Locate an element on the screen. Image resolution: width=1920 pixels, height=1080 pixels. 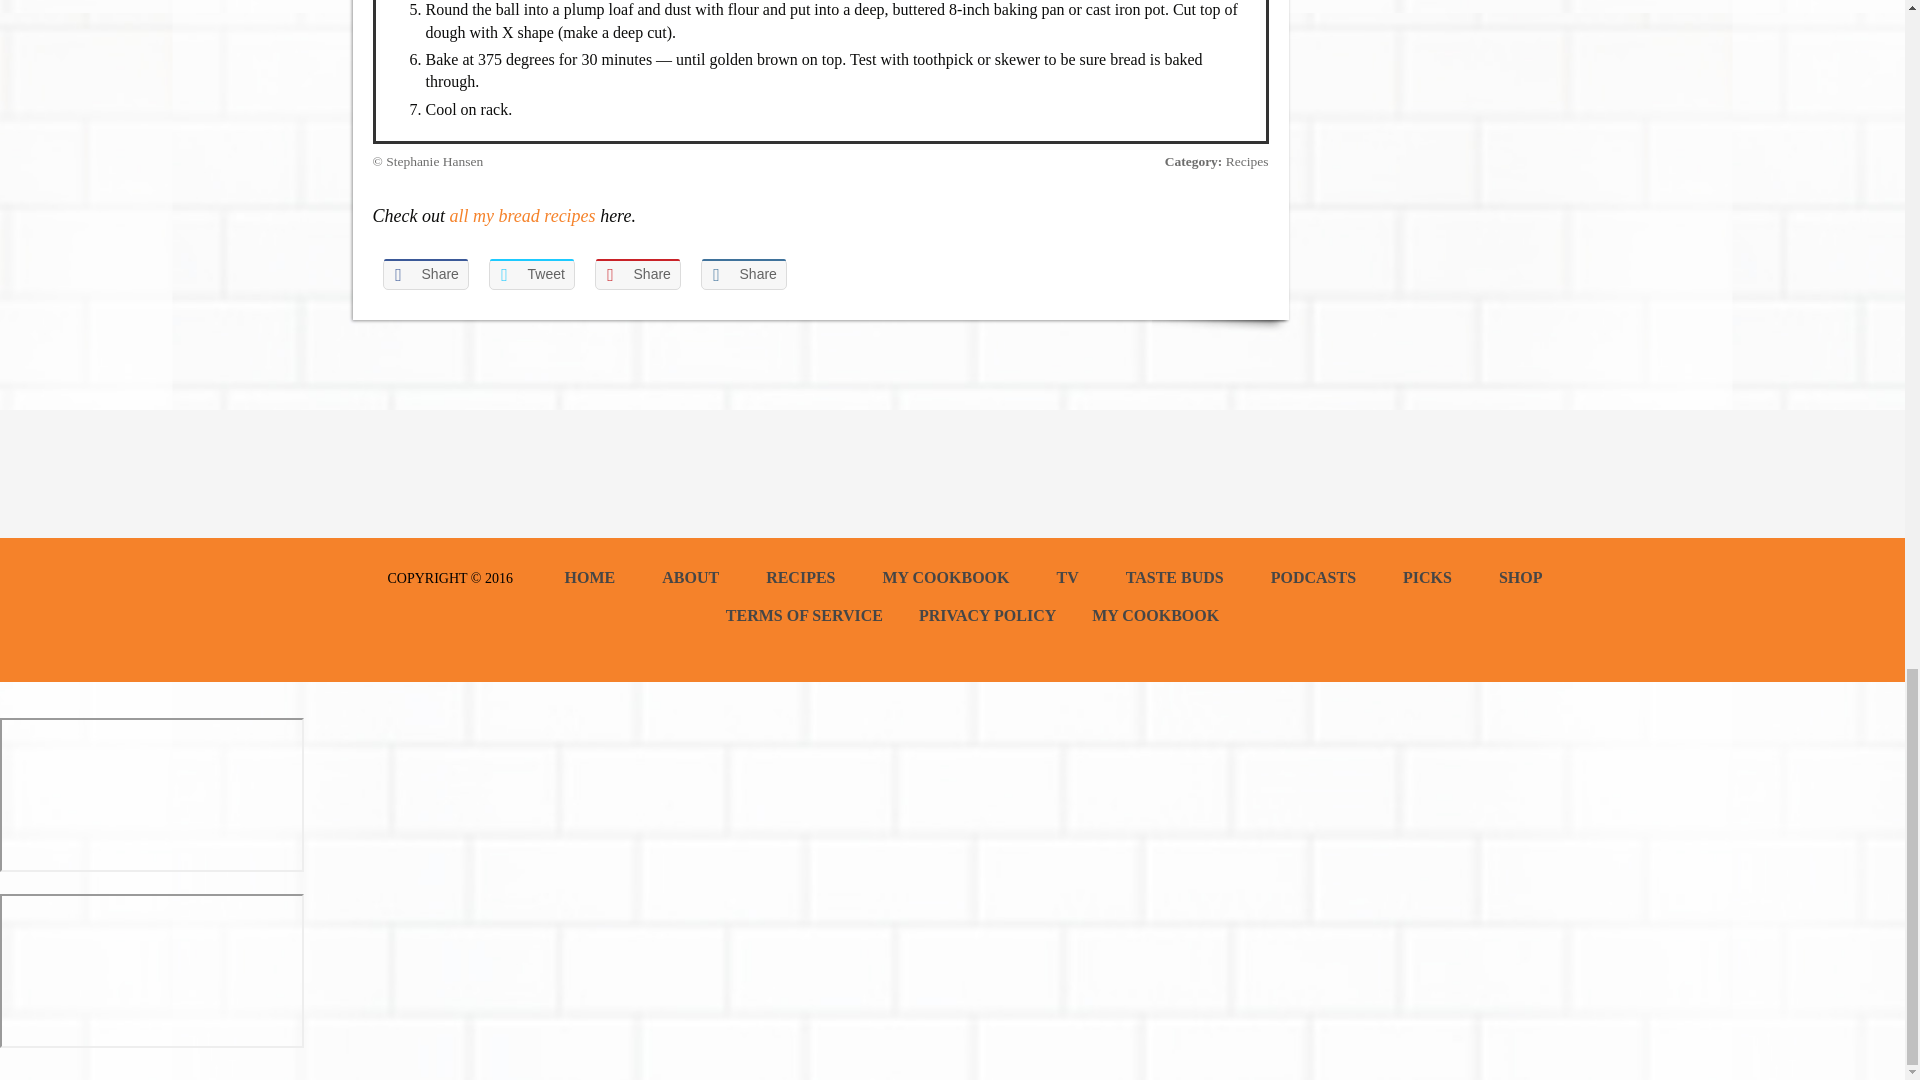
Share is located at coordinates (742, 274).